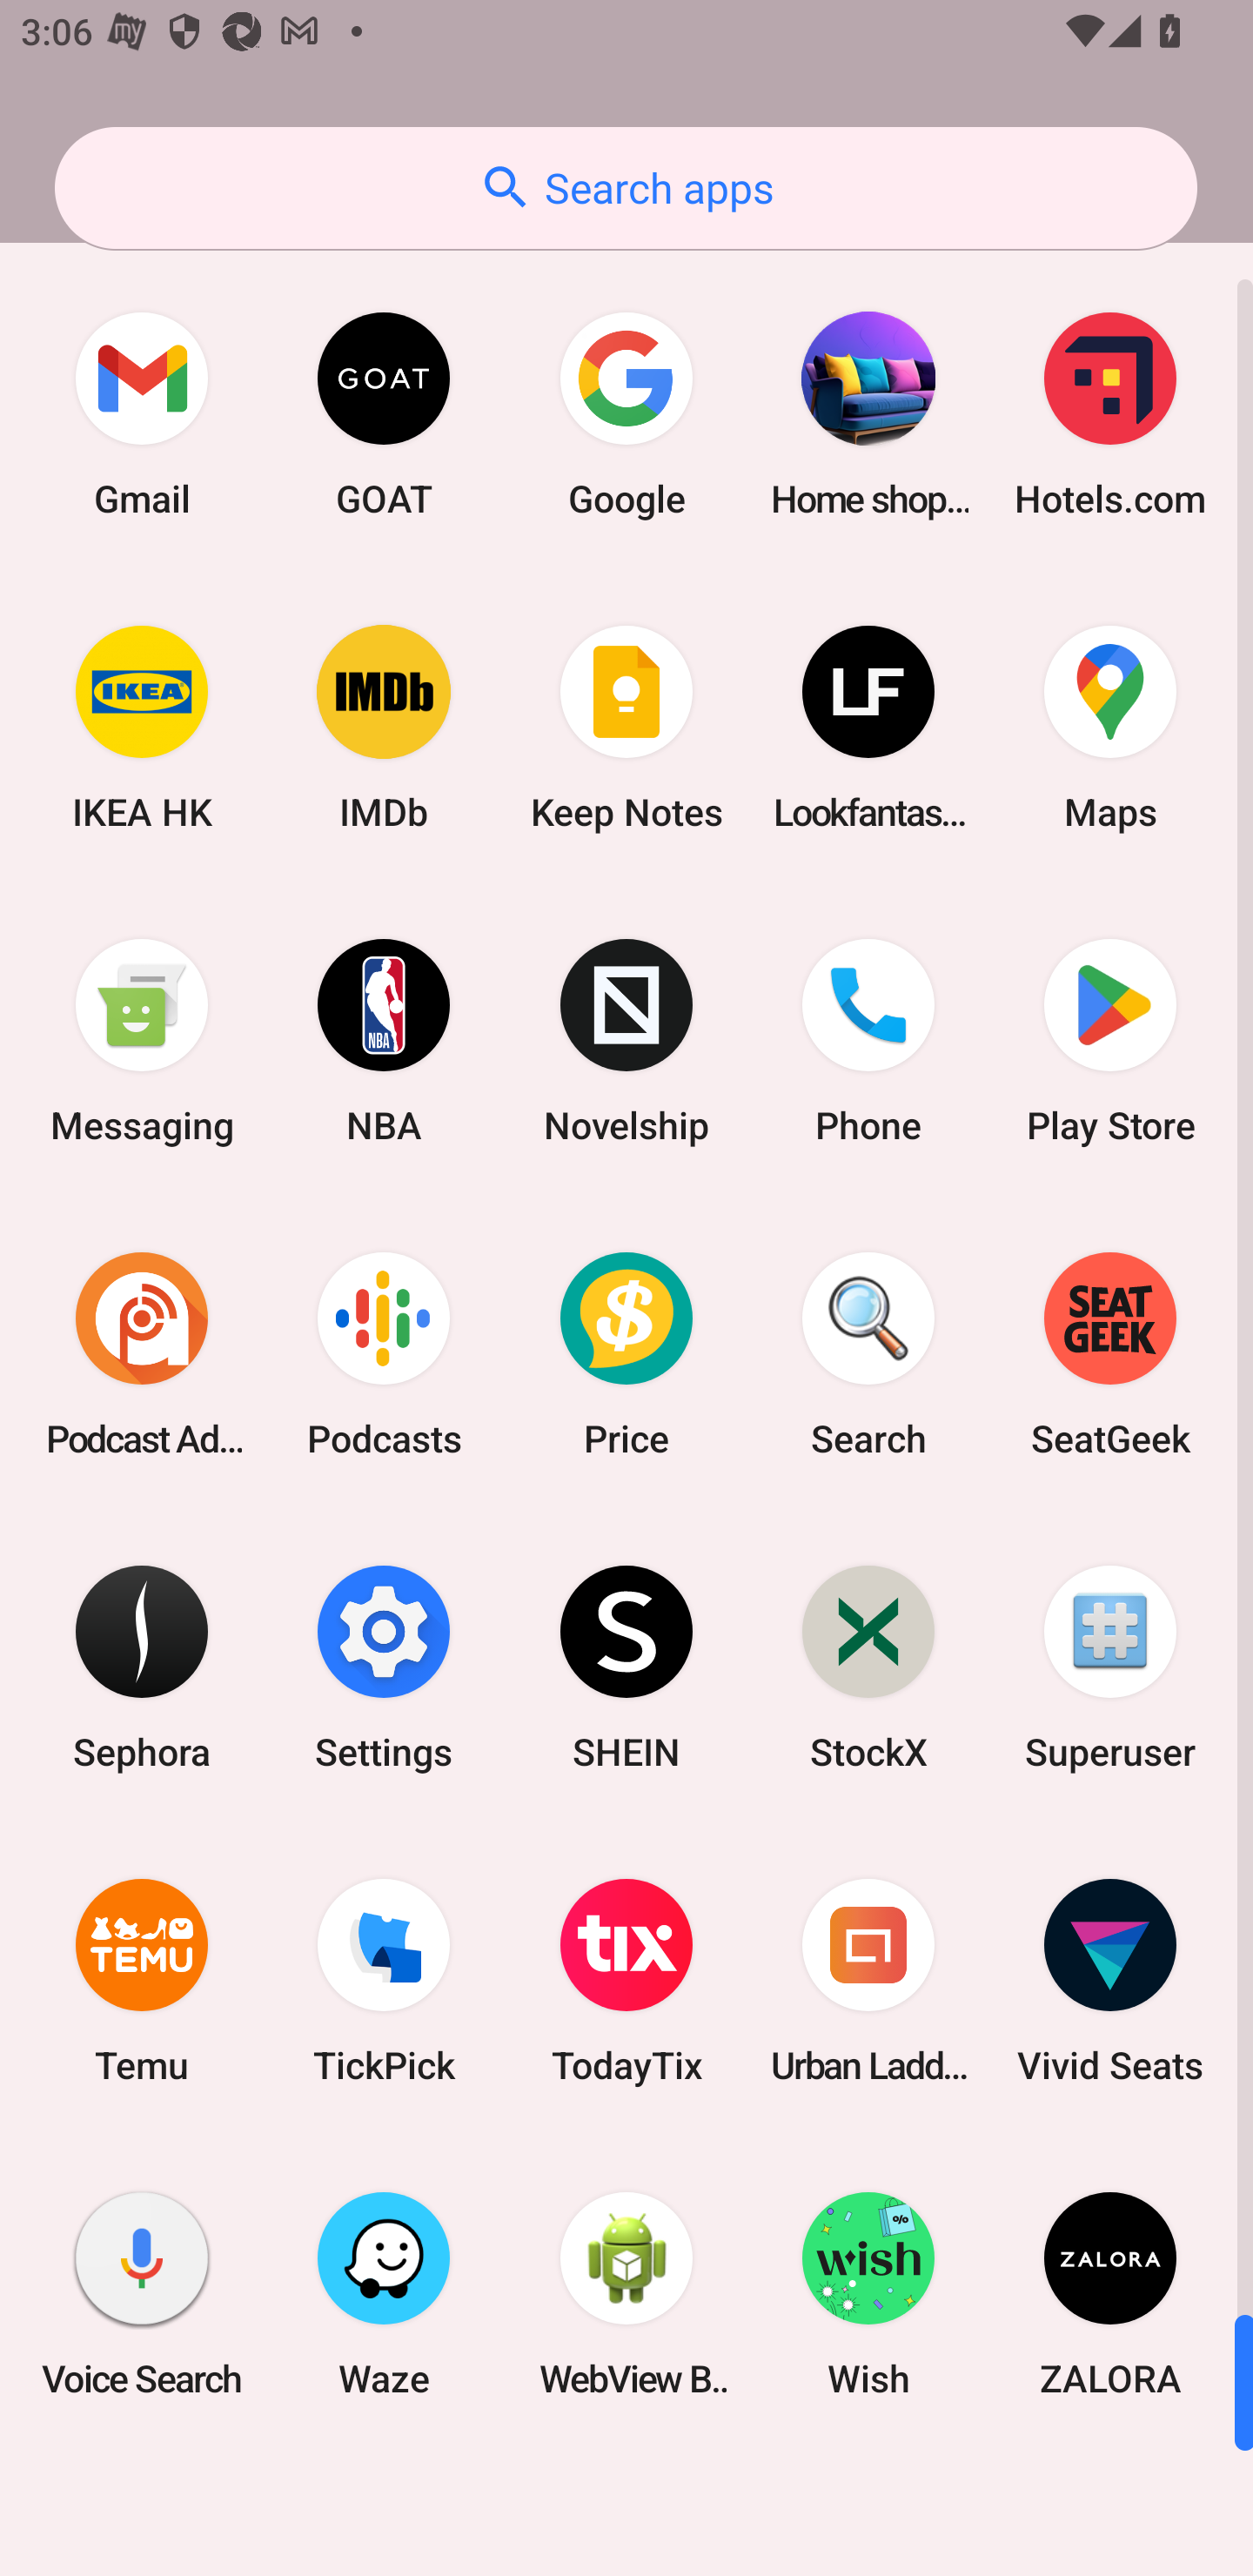  What do you see at coordinates (1110, 1041) in the screenshot?
I see `Play Store` at bounding box center [1110, 1041].